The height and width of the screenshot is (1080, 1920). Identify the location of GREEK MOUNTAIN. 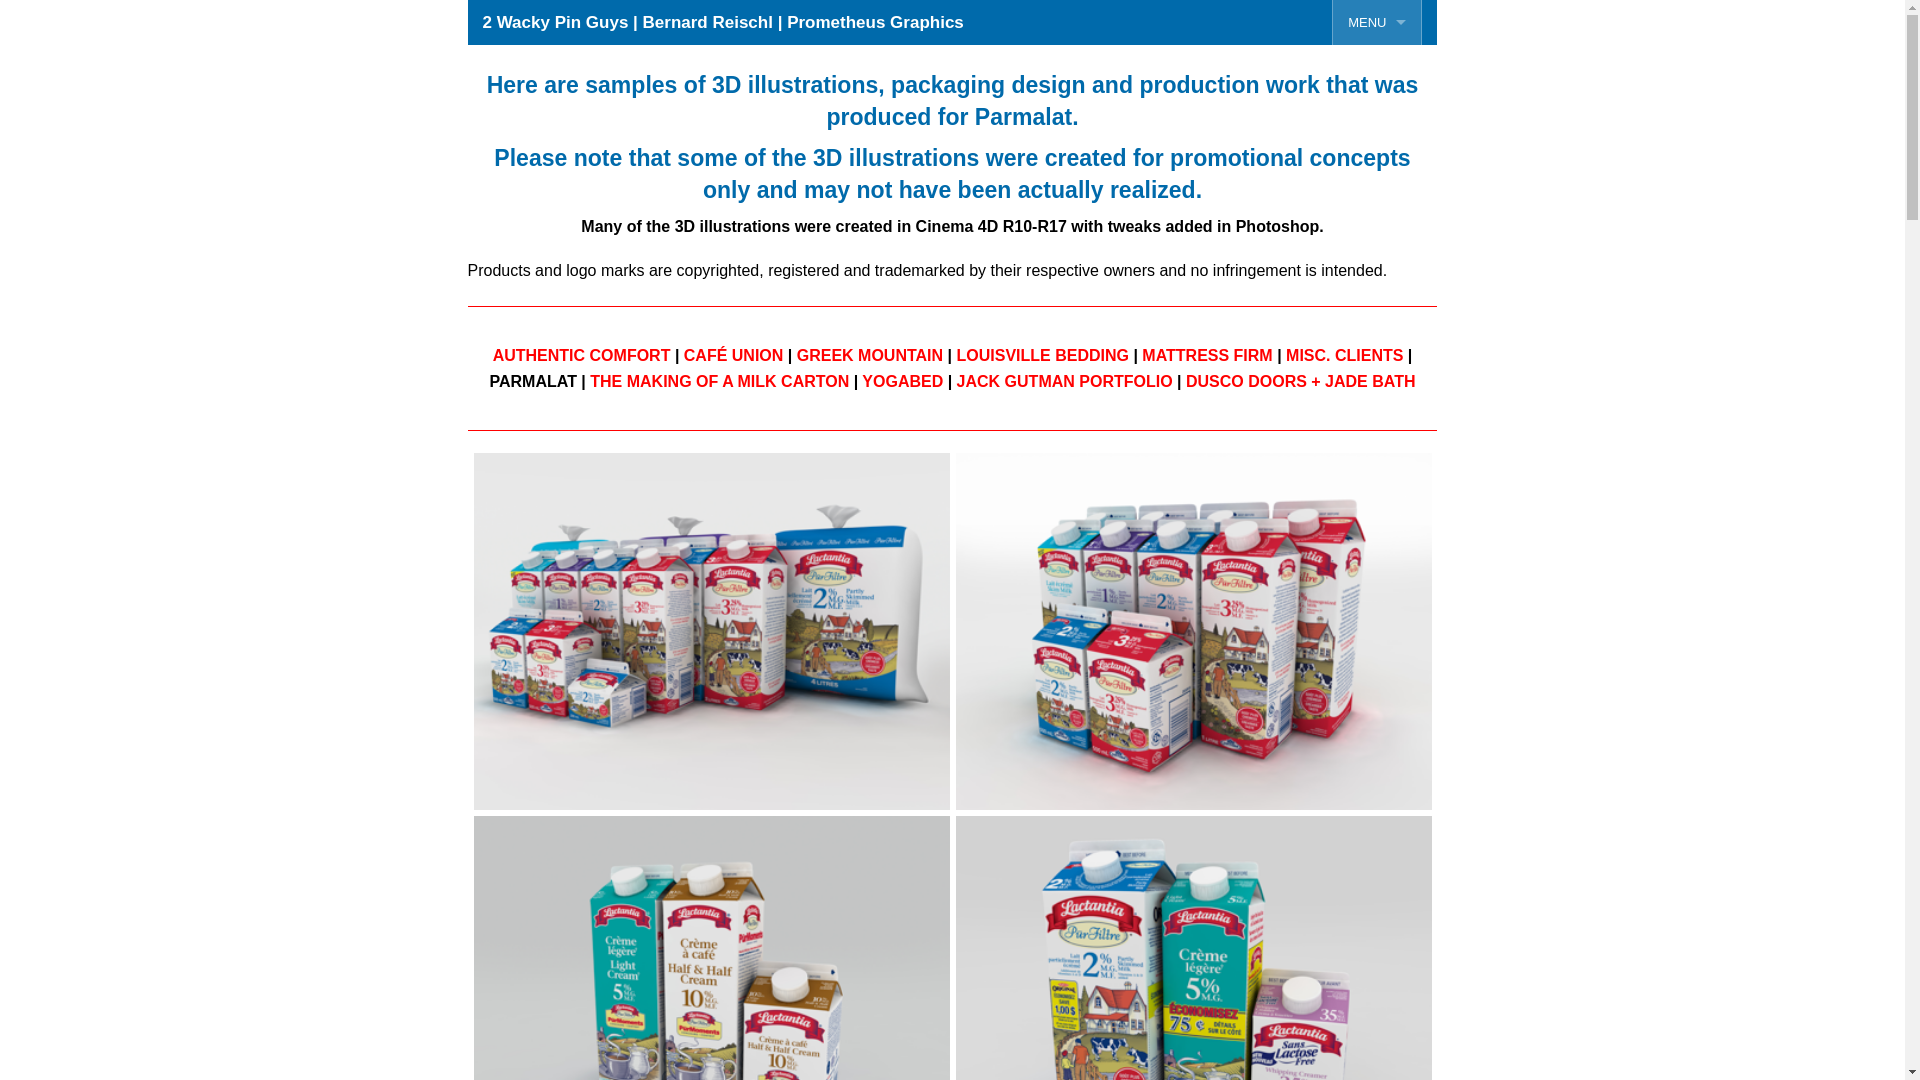
(870, 356).